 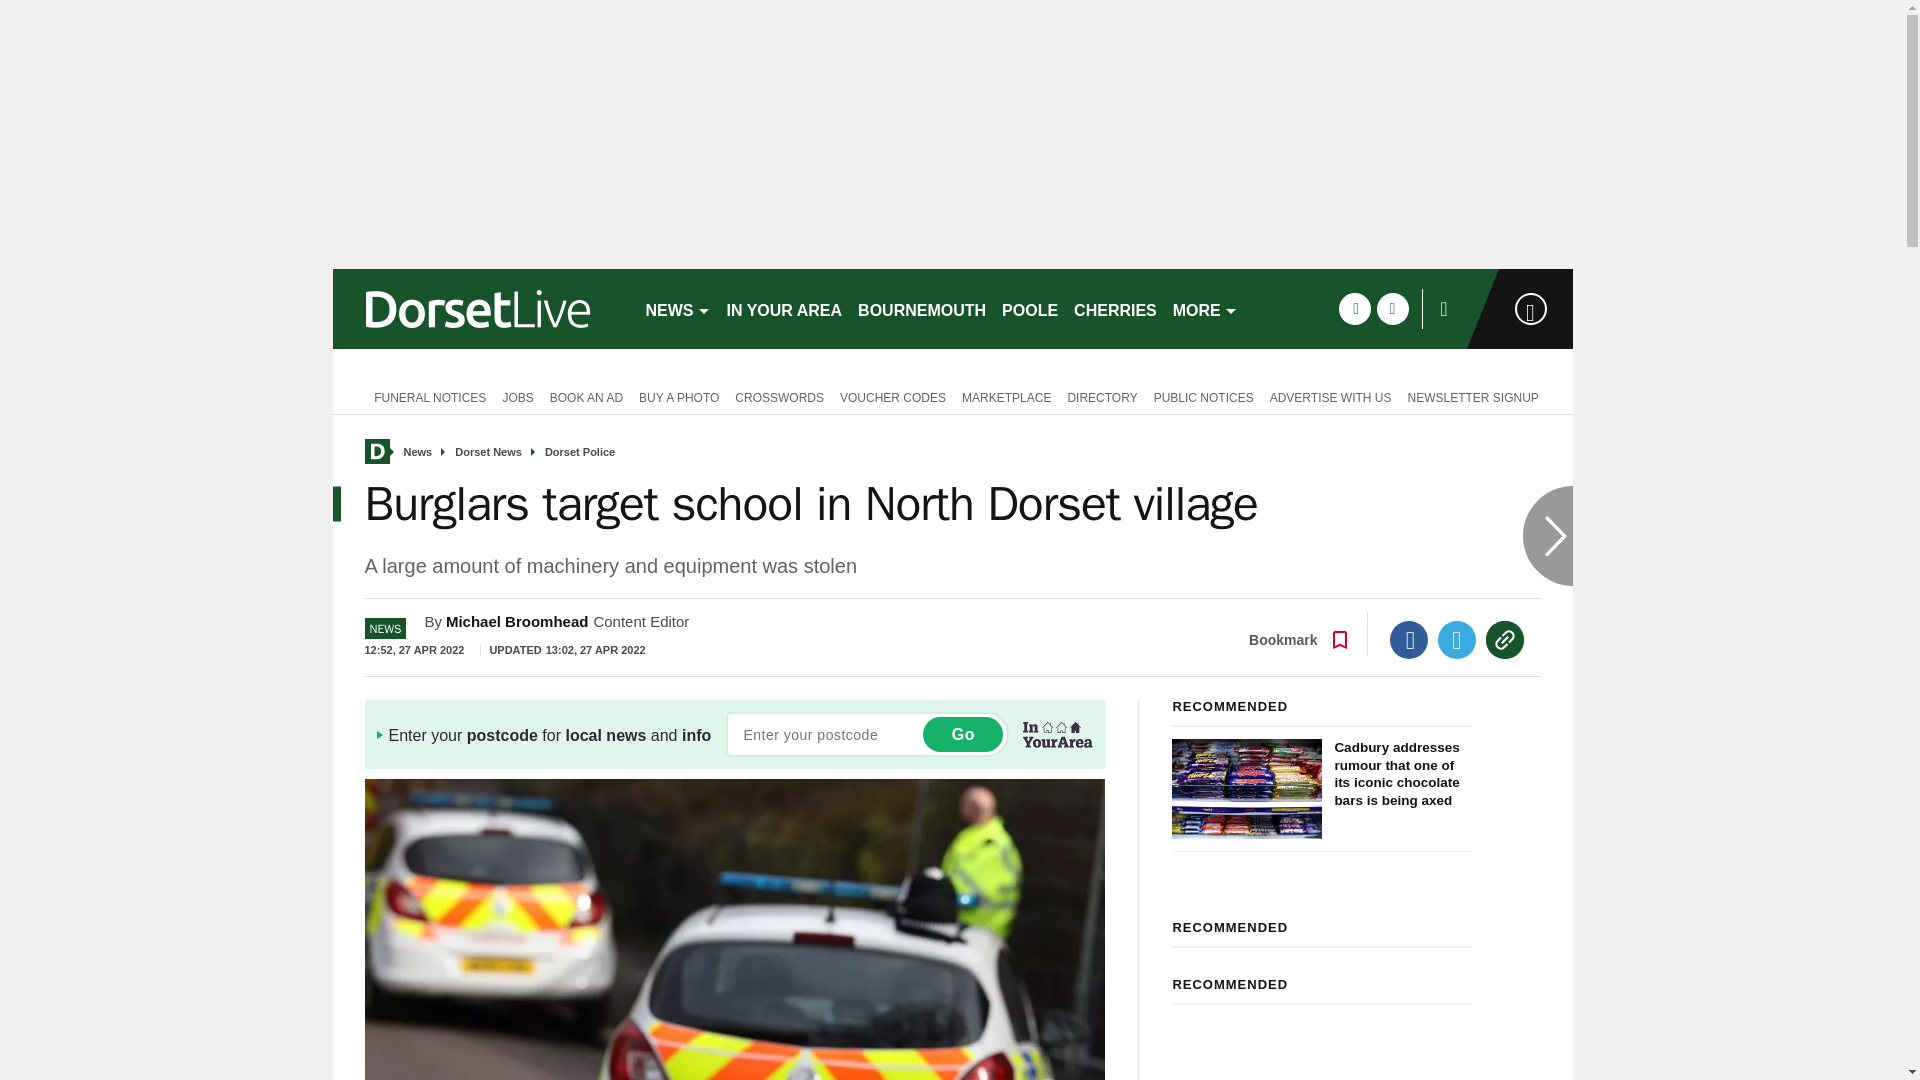 I want to click on CROSSWORDS, so click(x=779, y=396).